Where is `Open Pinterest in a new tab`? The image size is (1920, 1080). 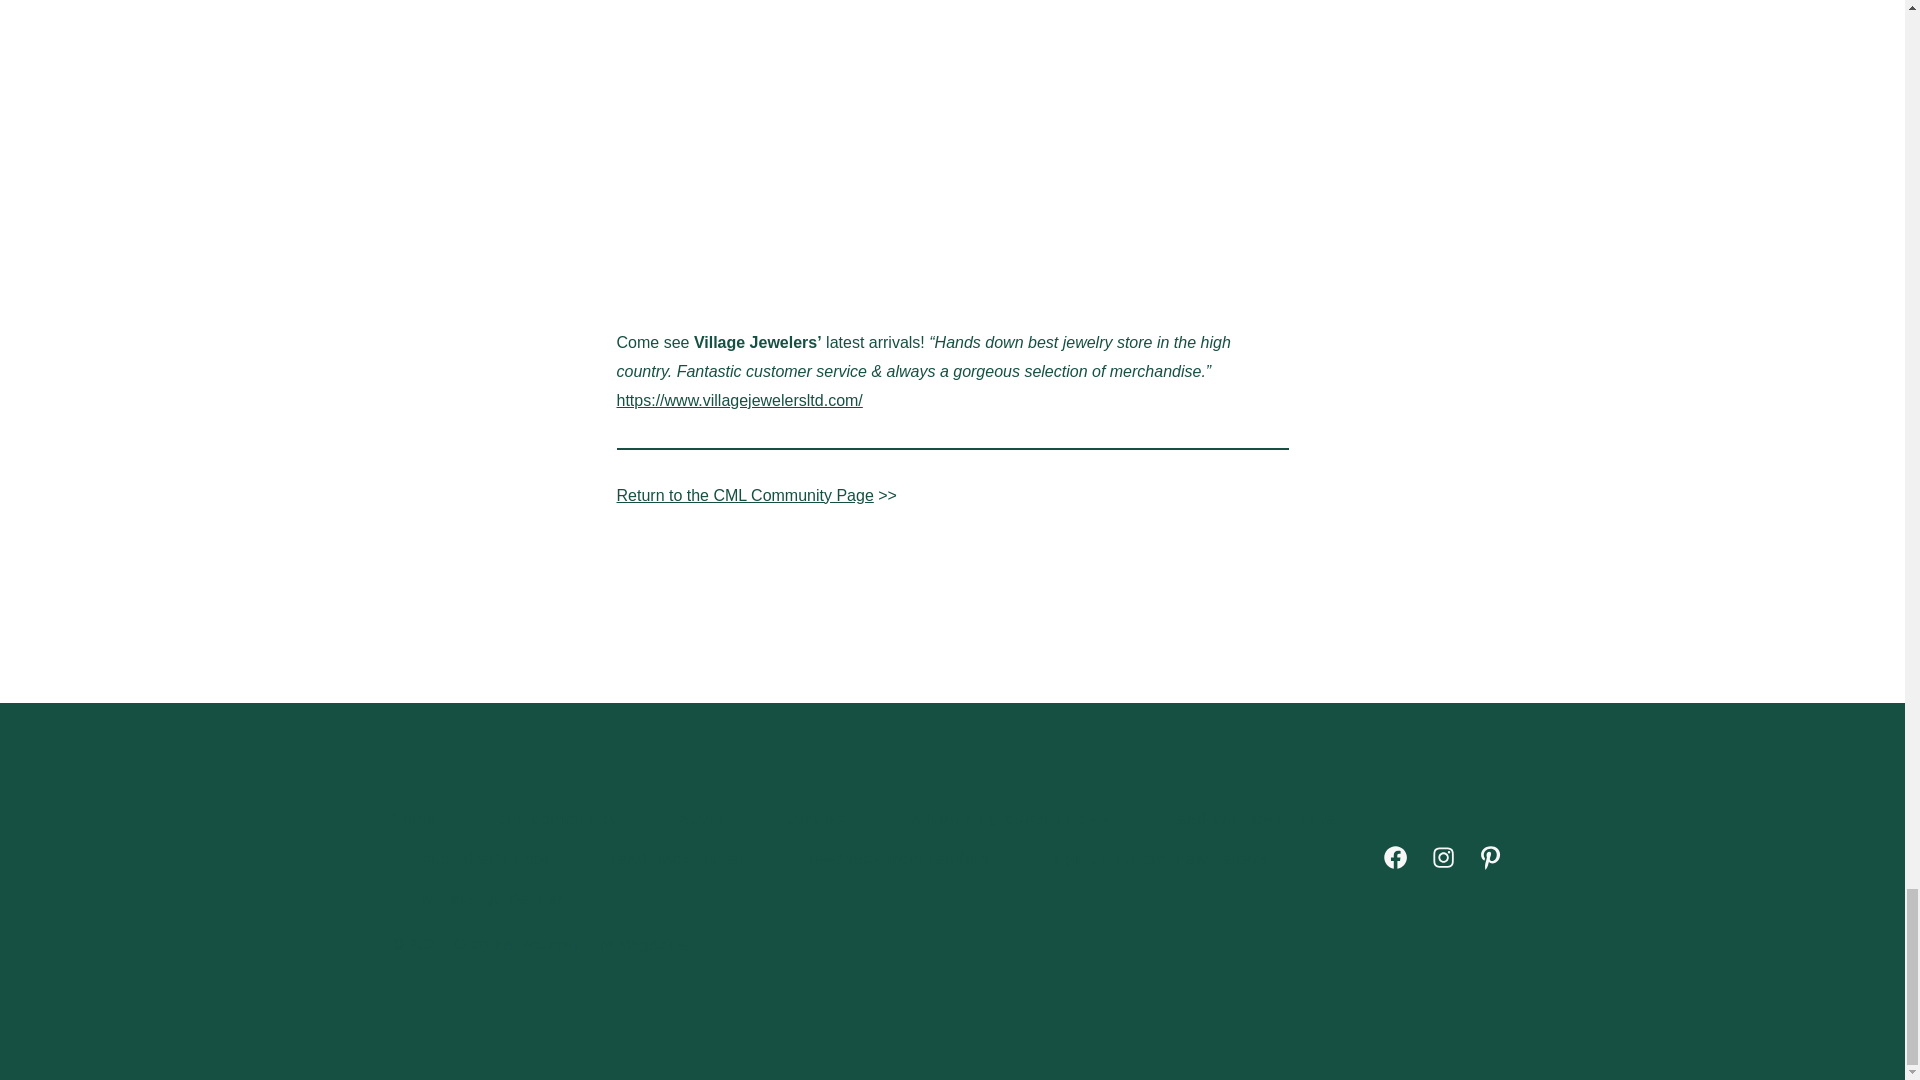
Open Pinterest in a new tab is located at coordinates (1490, 857).